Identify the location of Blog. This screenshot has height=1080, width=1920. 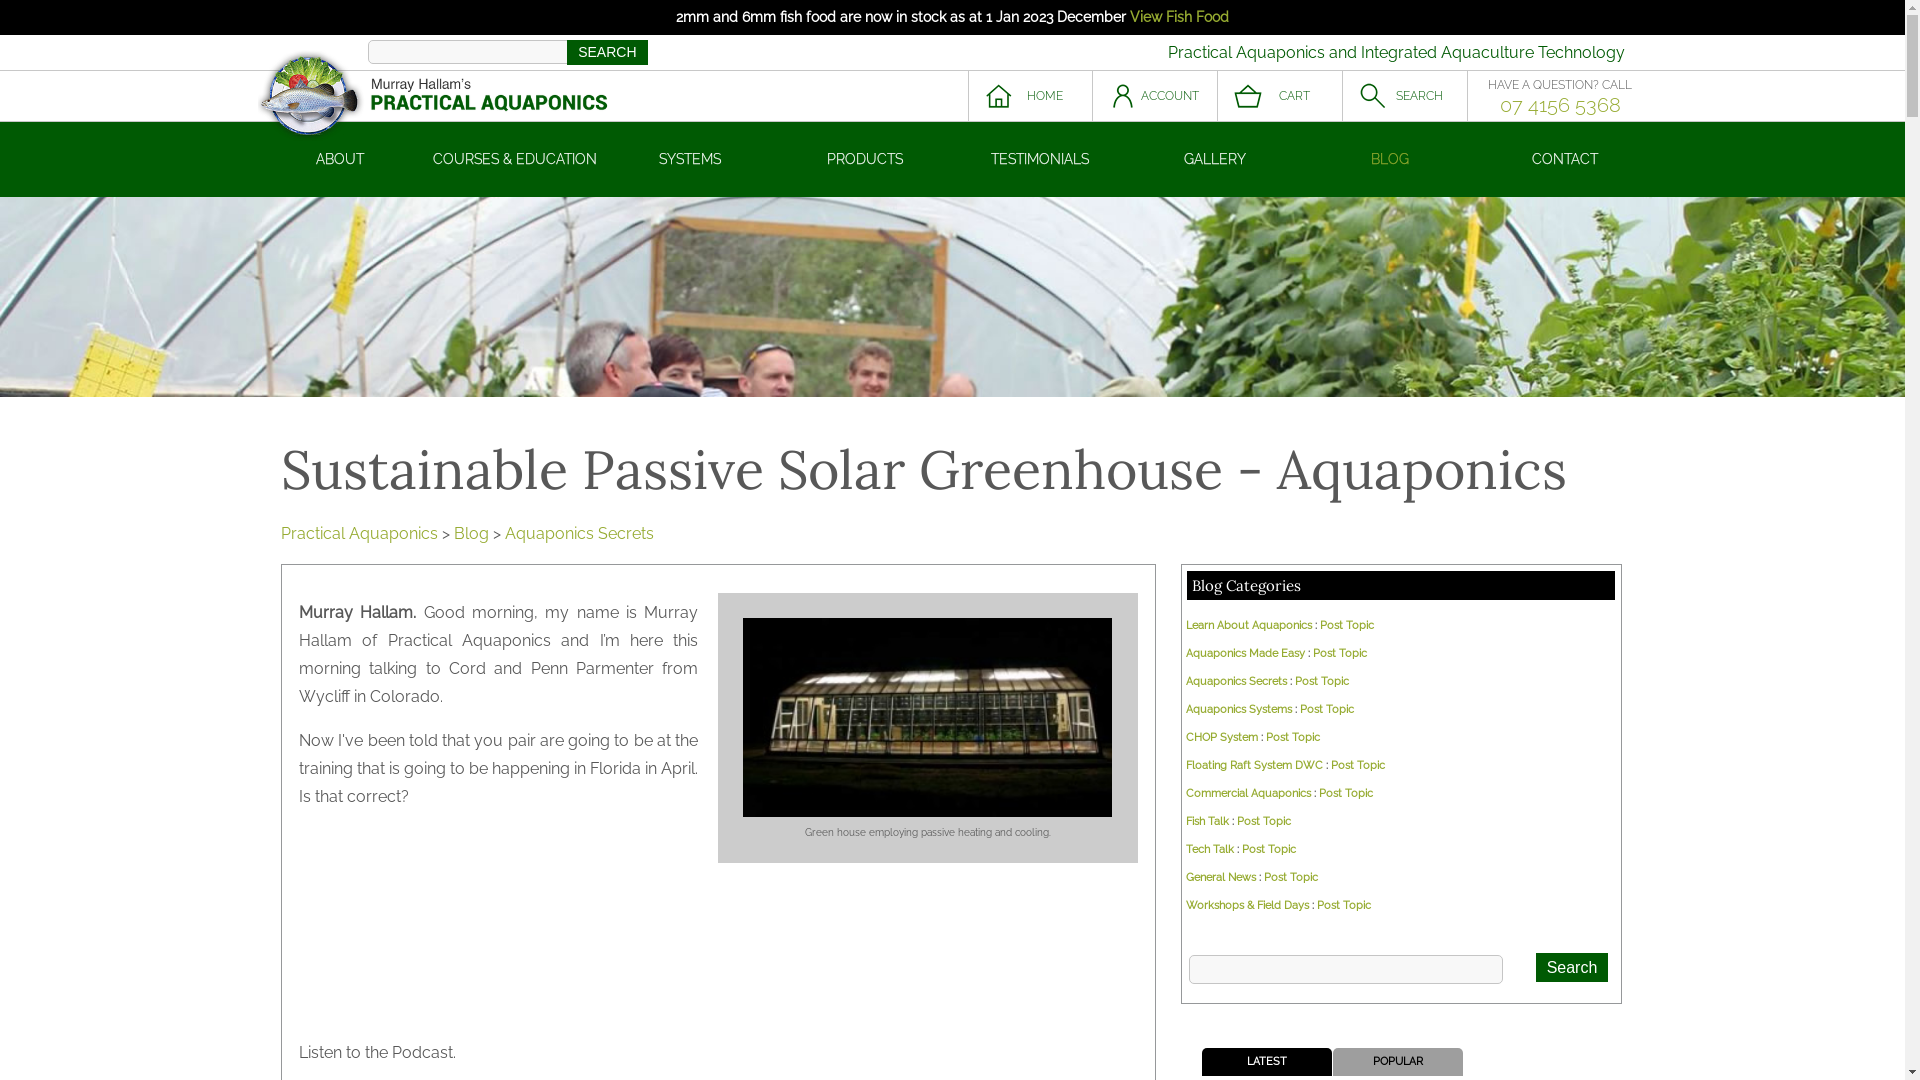
(472, 534).